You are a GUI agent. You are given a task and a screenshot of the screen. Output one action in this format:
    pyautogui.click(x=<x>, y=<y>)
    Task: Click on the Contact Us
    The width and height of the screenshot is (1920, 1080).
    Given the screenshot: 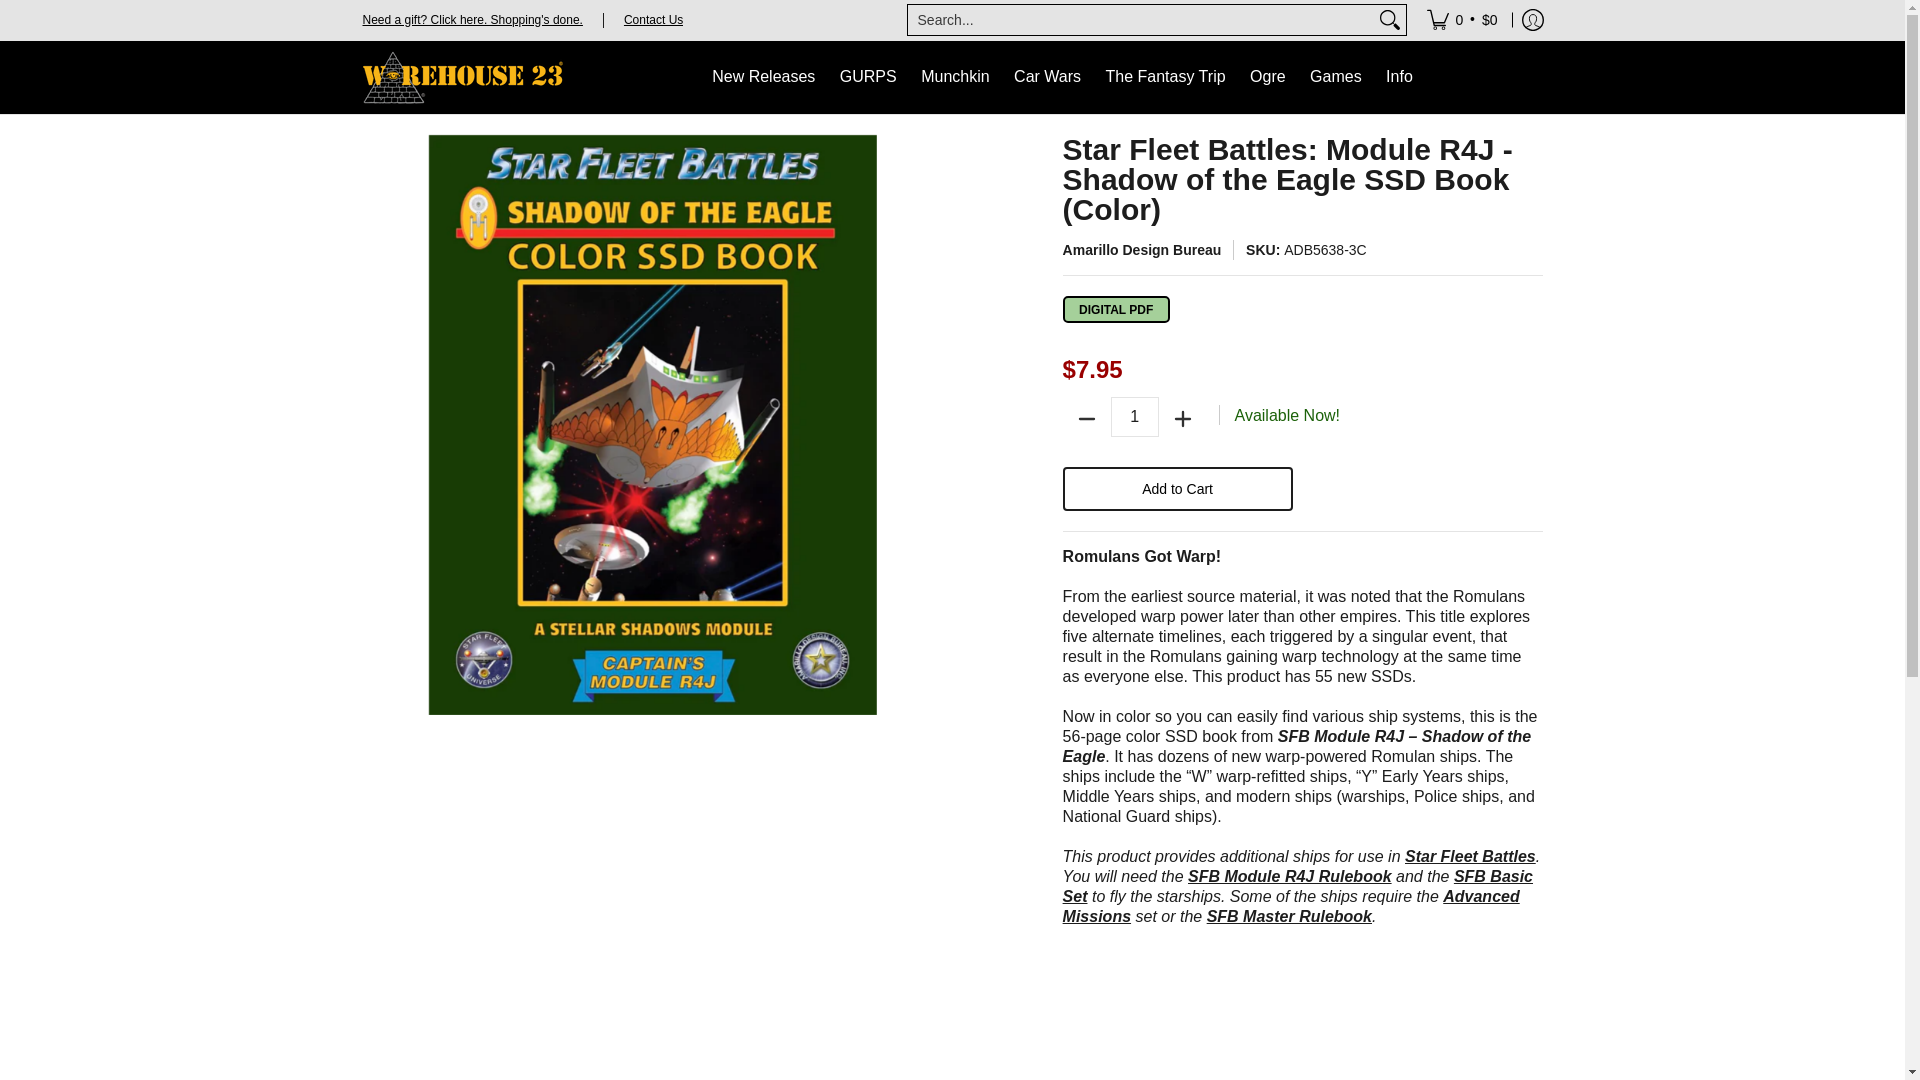 What is the action you would take?
    pyautogui.click(x=654, y=18)
    